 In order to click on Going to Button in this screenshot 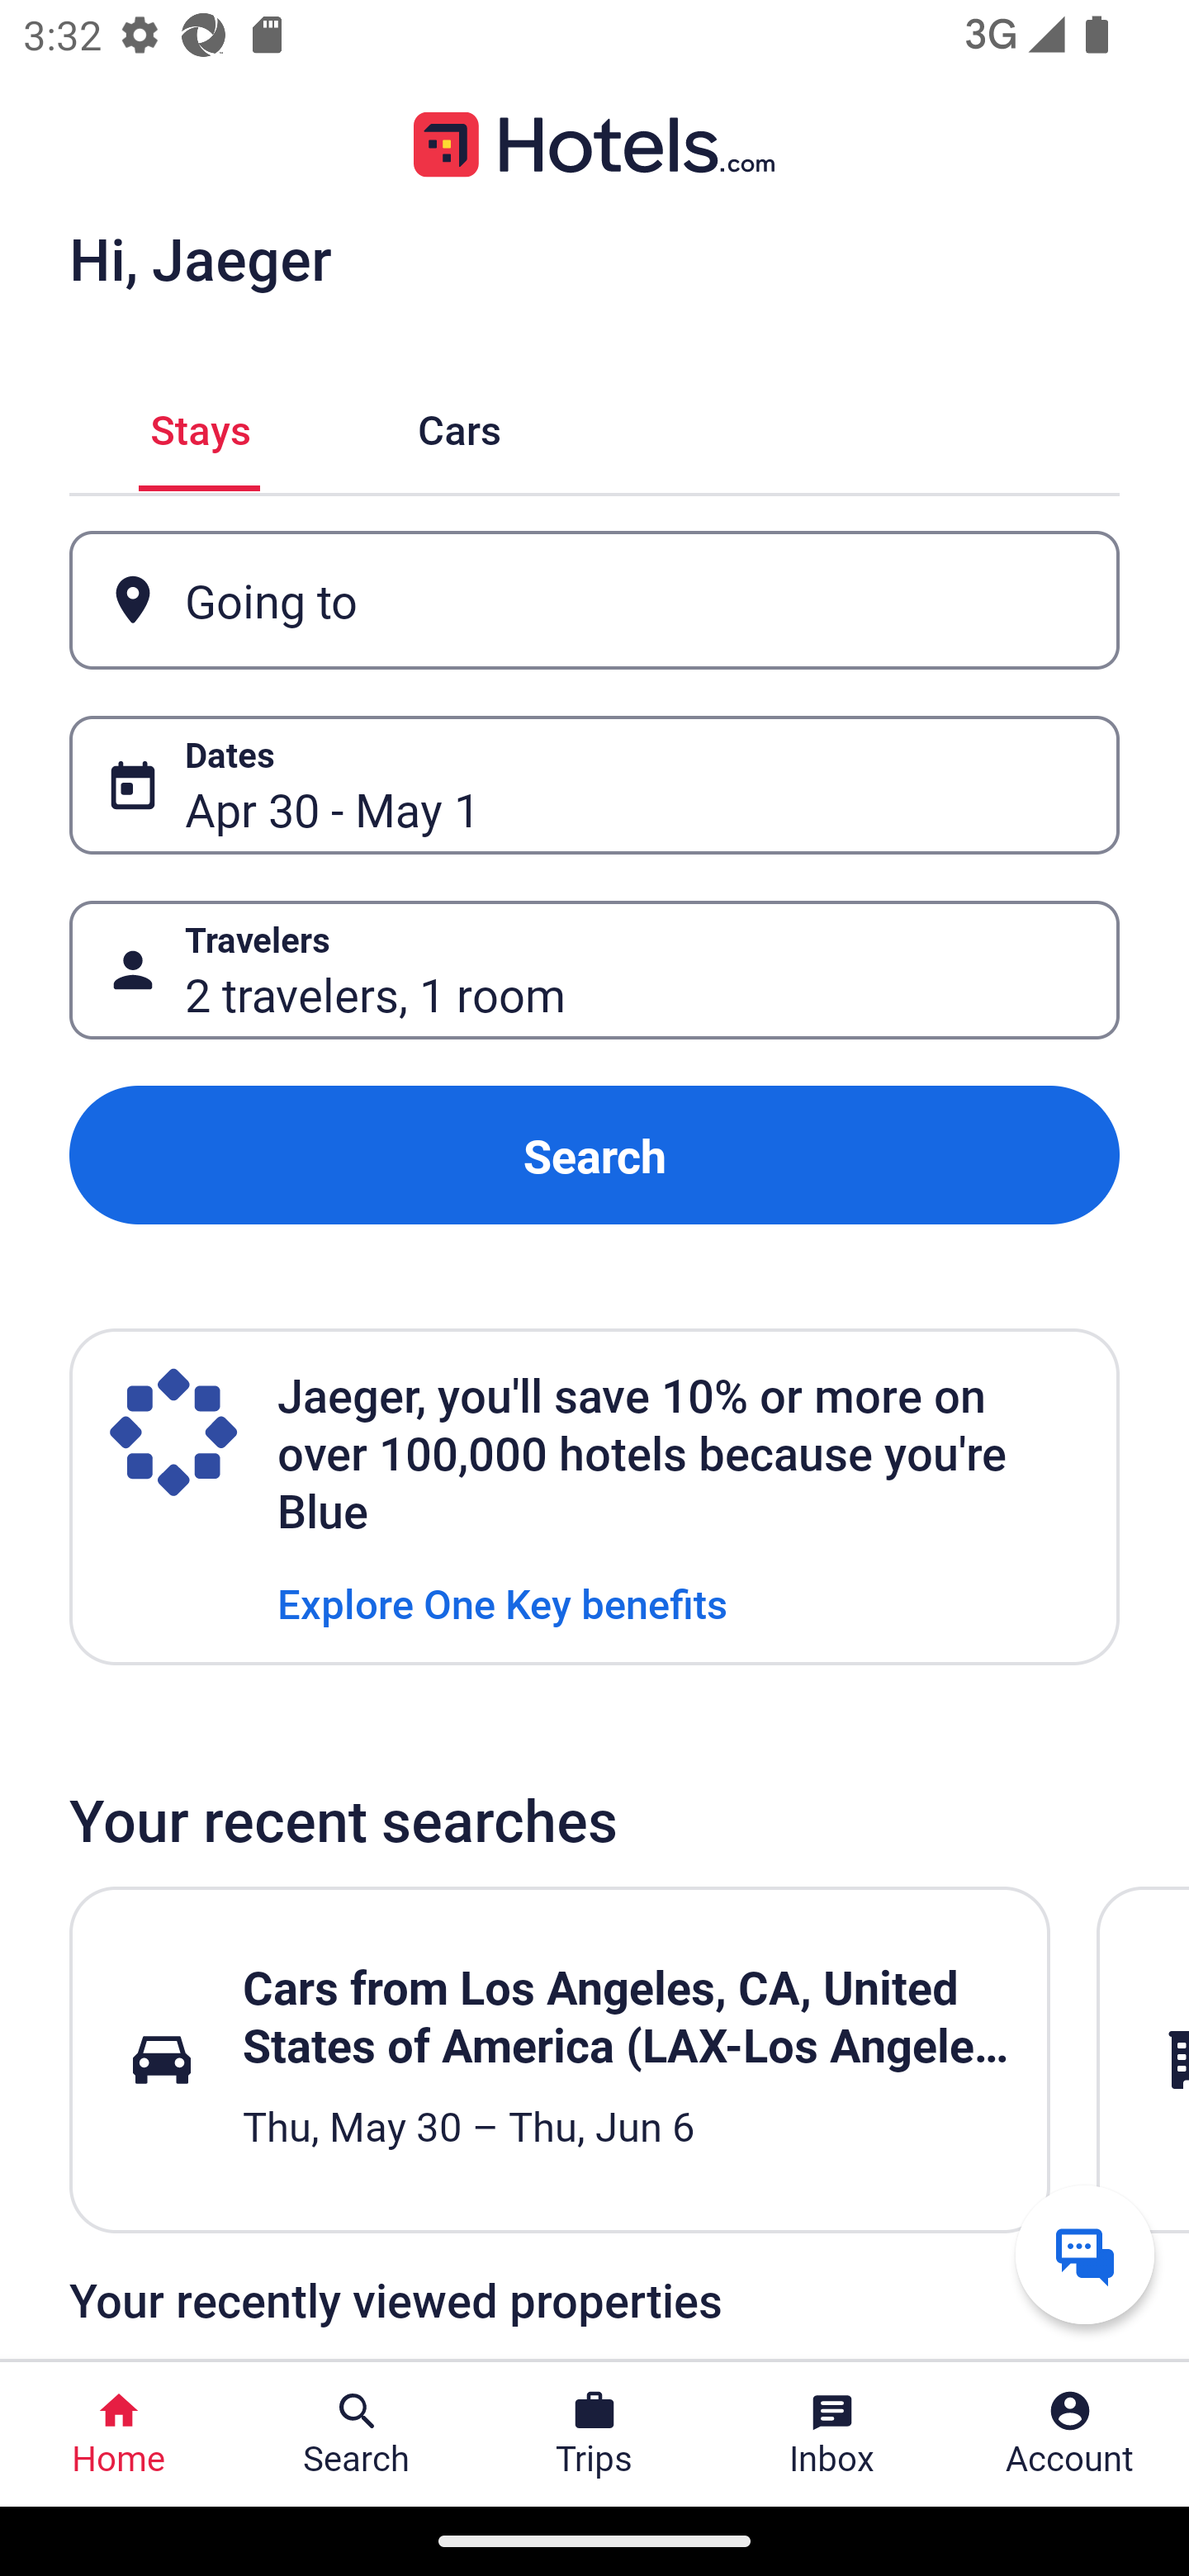, I will do `click(594, 599)`.